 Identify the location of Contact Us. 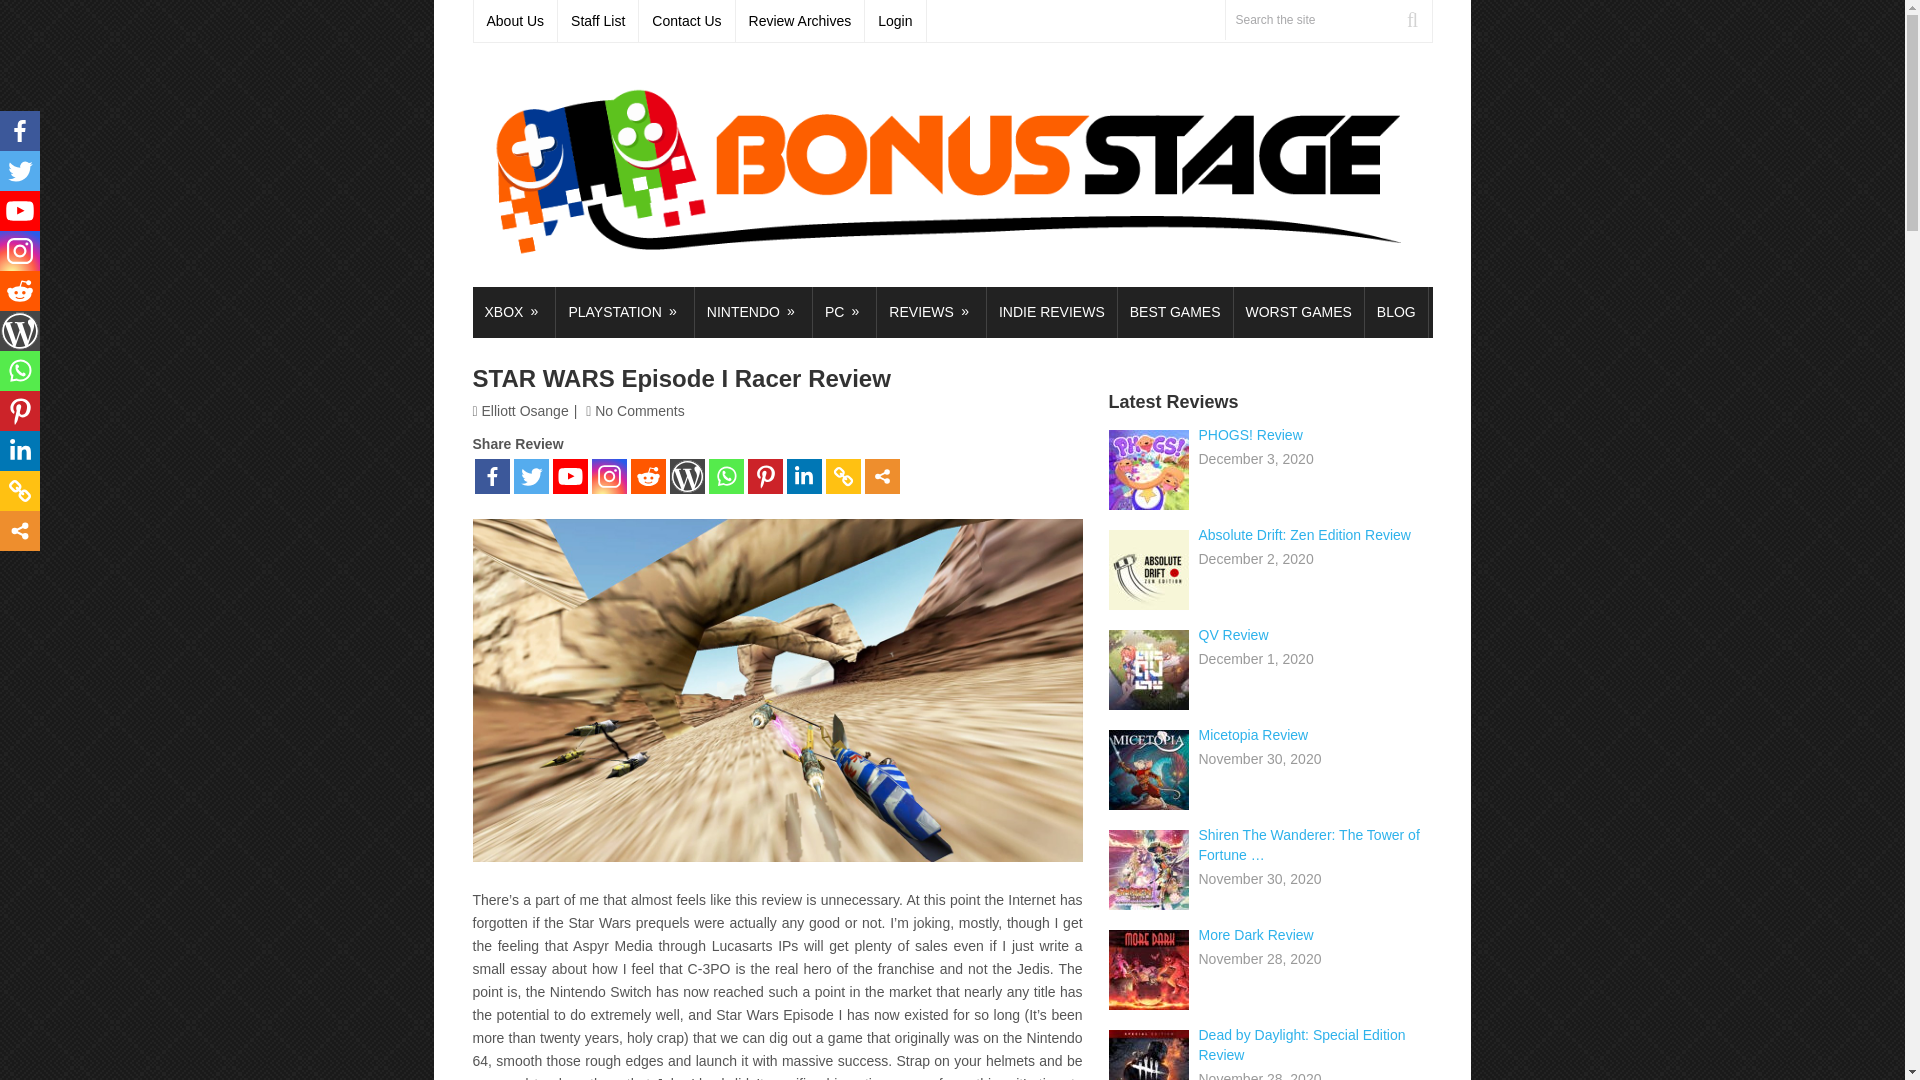
(687, 21).